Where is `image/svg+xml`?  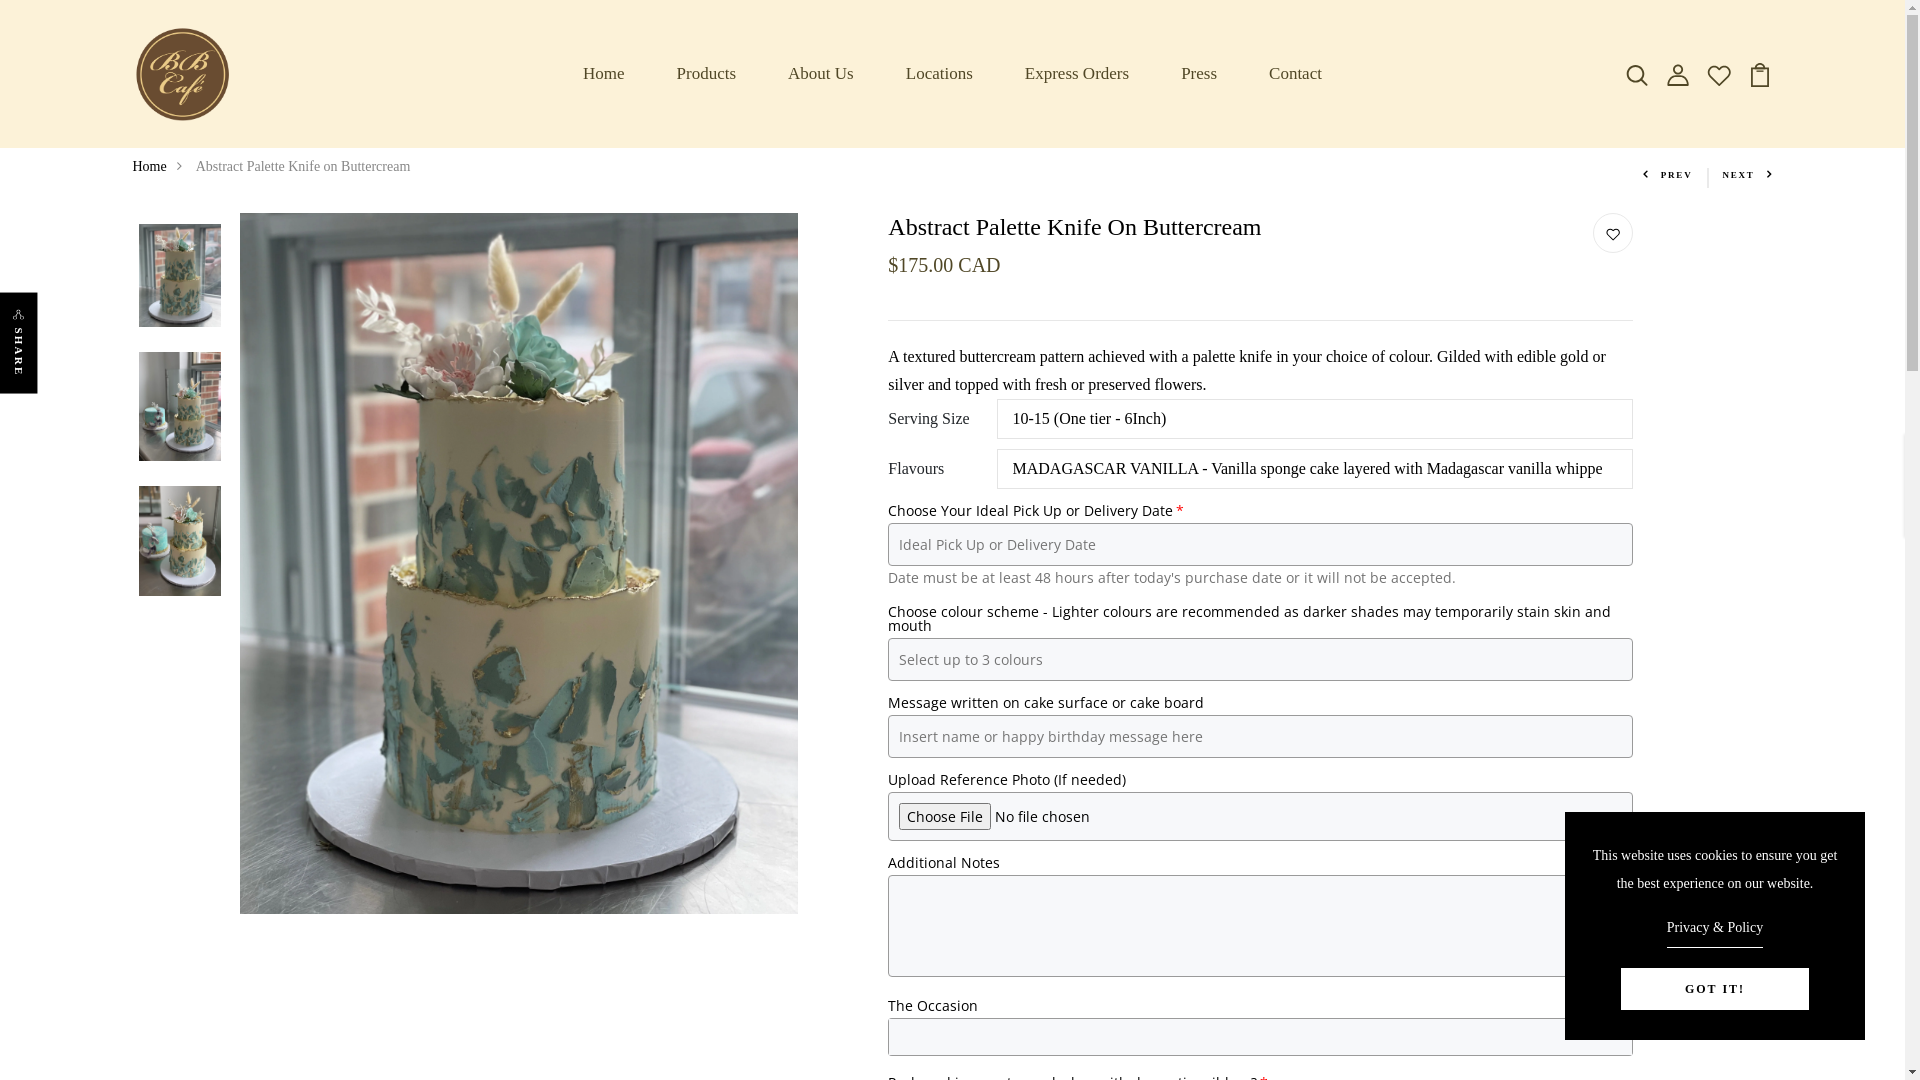 image/svg+xml is located at coordinates (1613, 234).